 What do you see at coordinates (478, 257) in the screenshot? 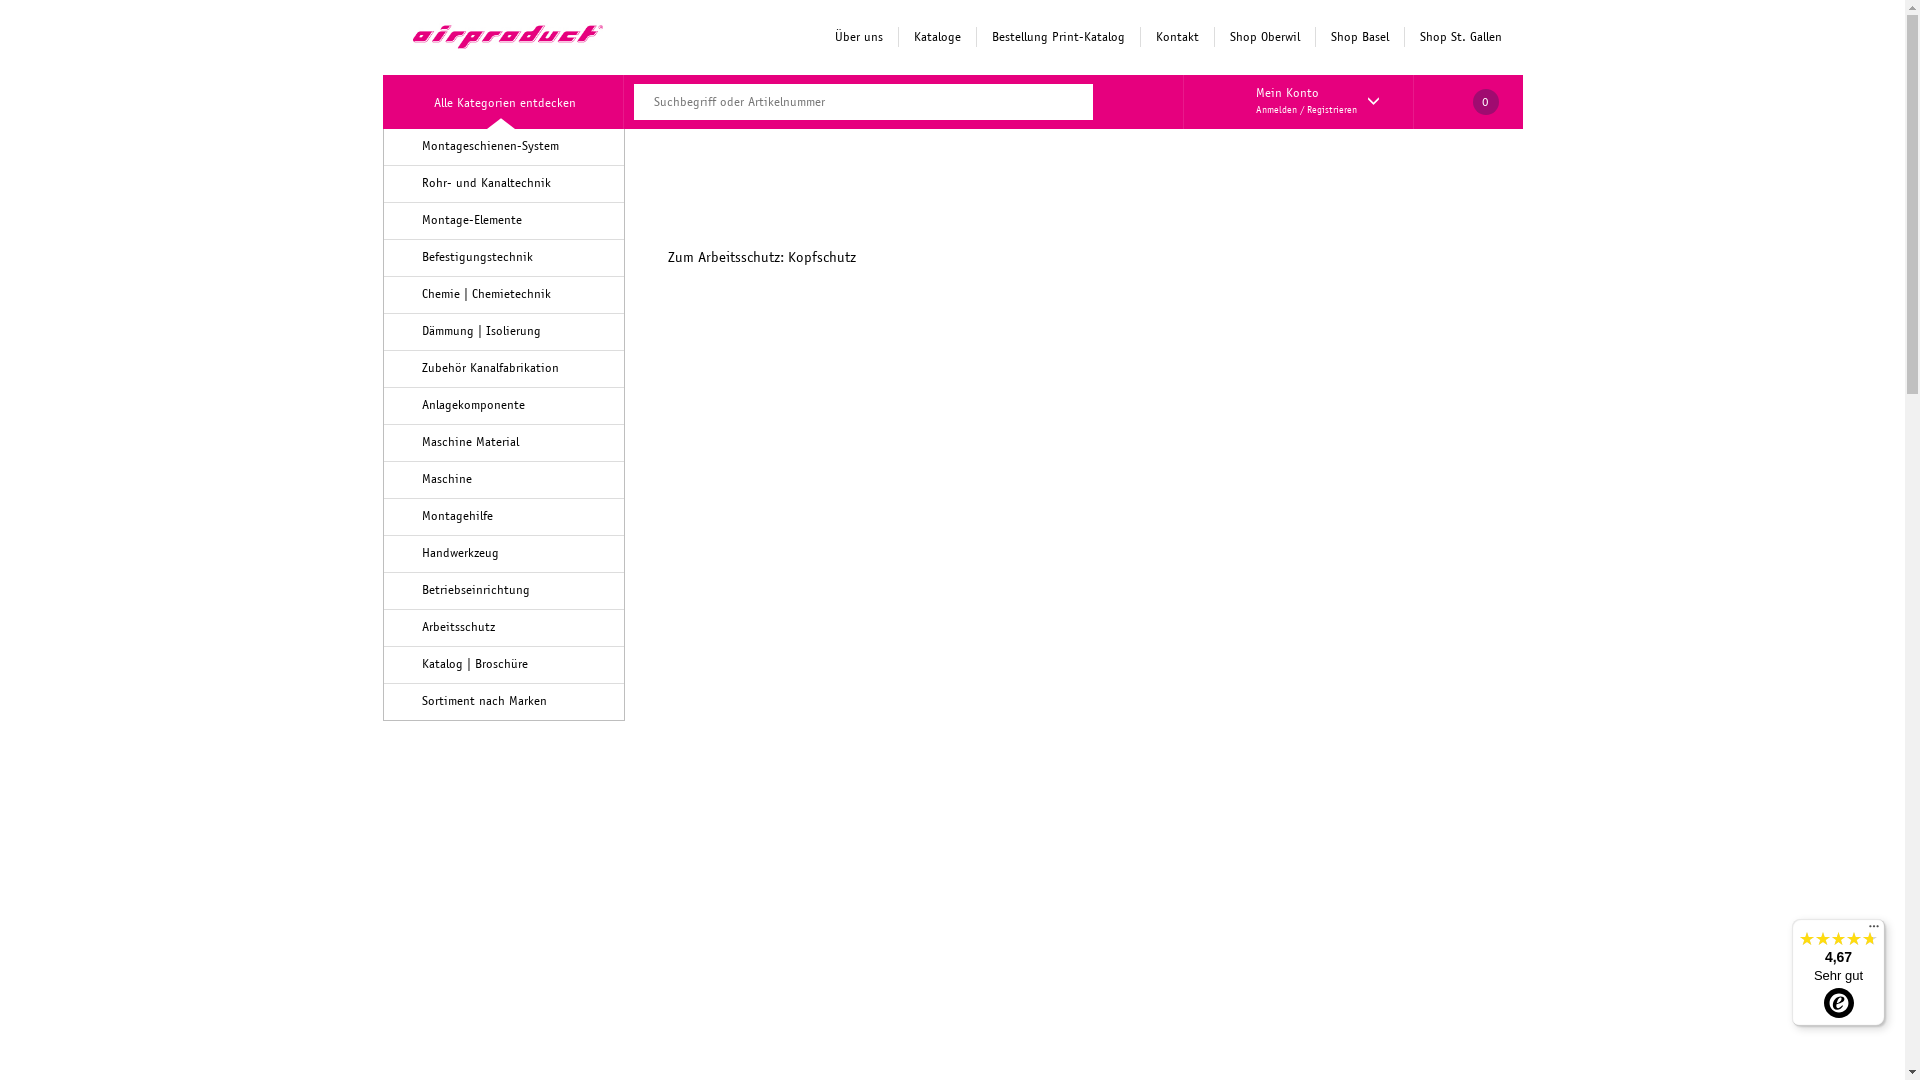
I see `Befestigungstechnik` at bounding box center [478, 257].